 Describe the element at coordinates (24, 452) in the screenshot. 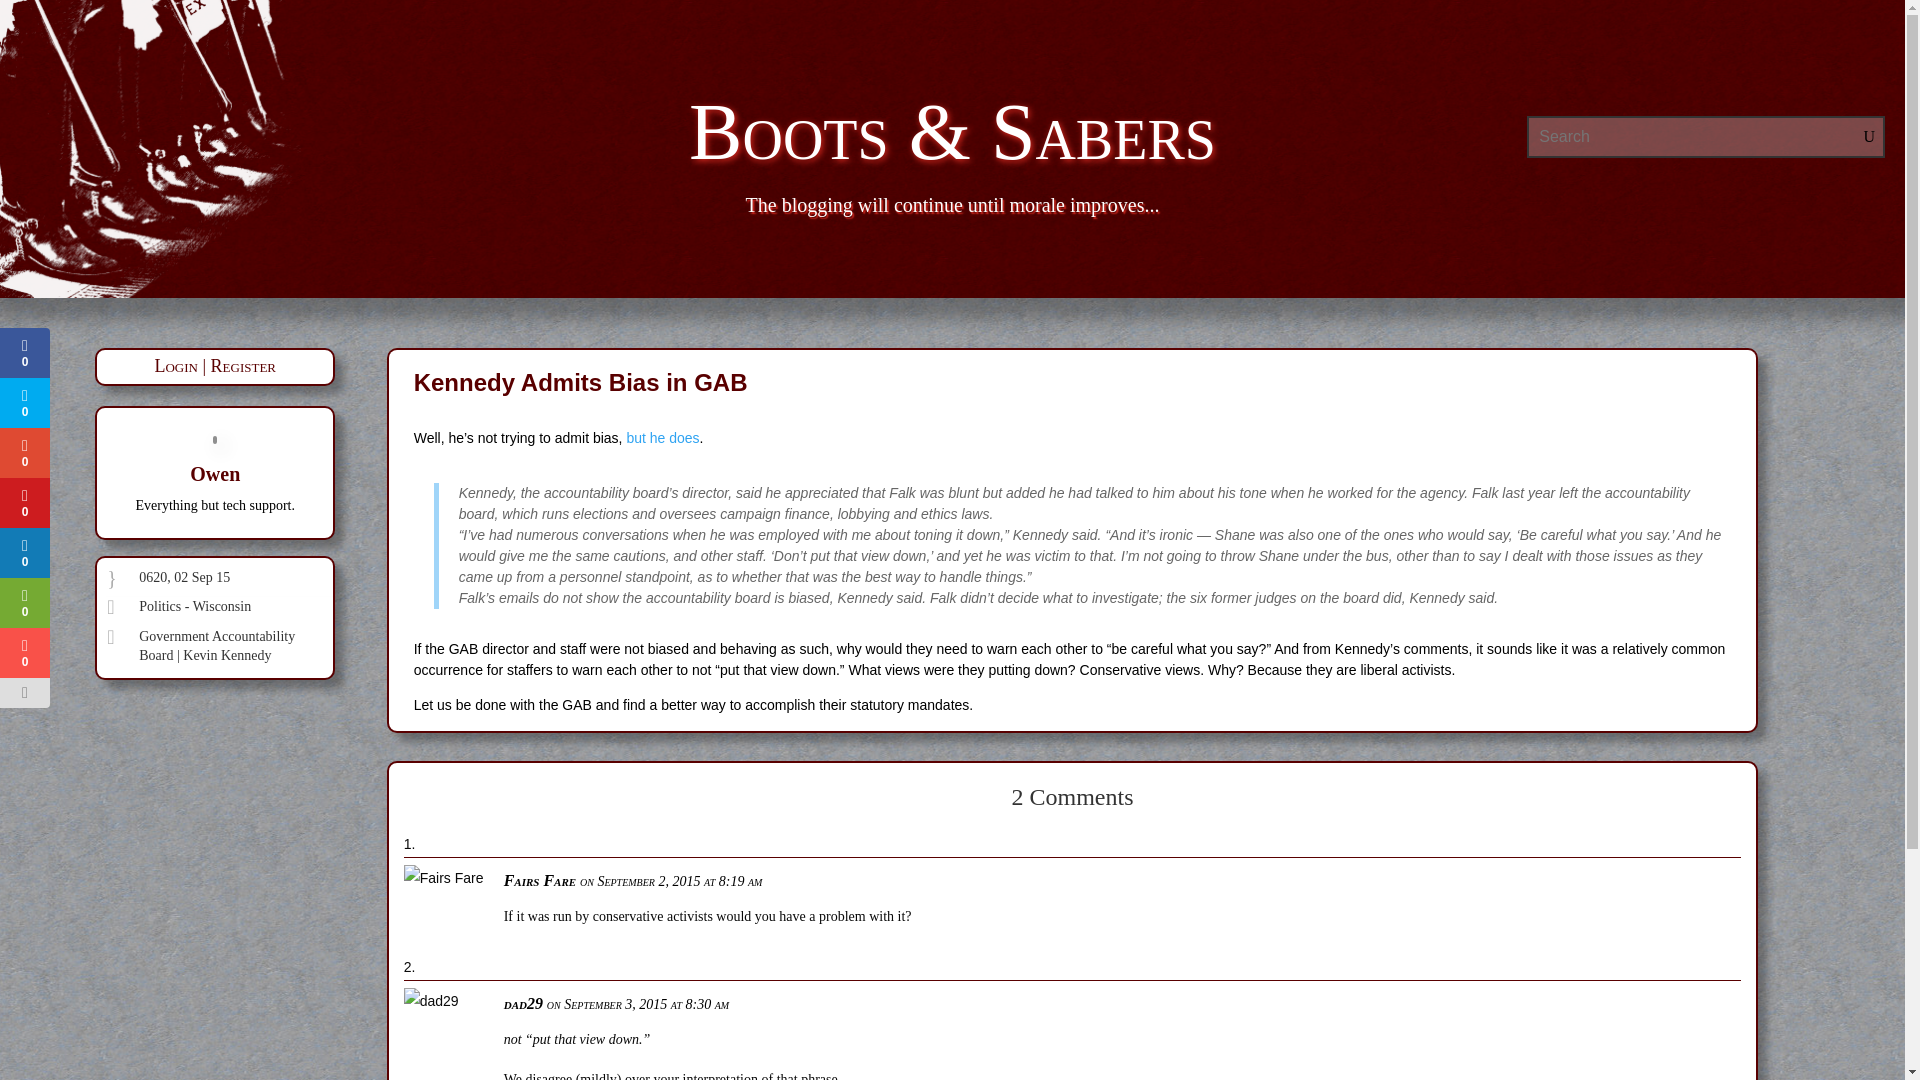

I see `0` at that location.